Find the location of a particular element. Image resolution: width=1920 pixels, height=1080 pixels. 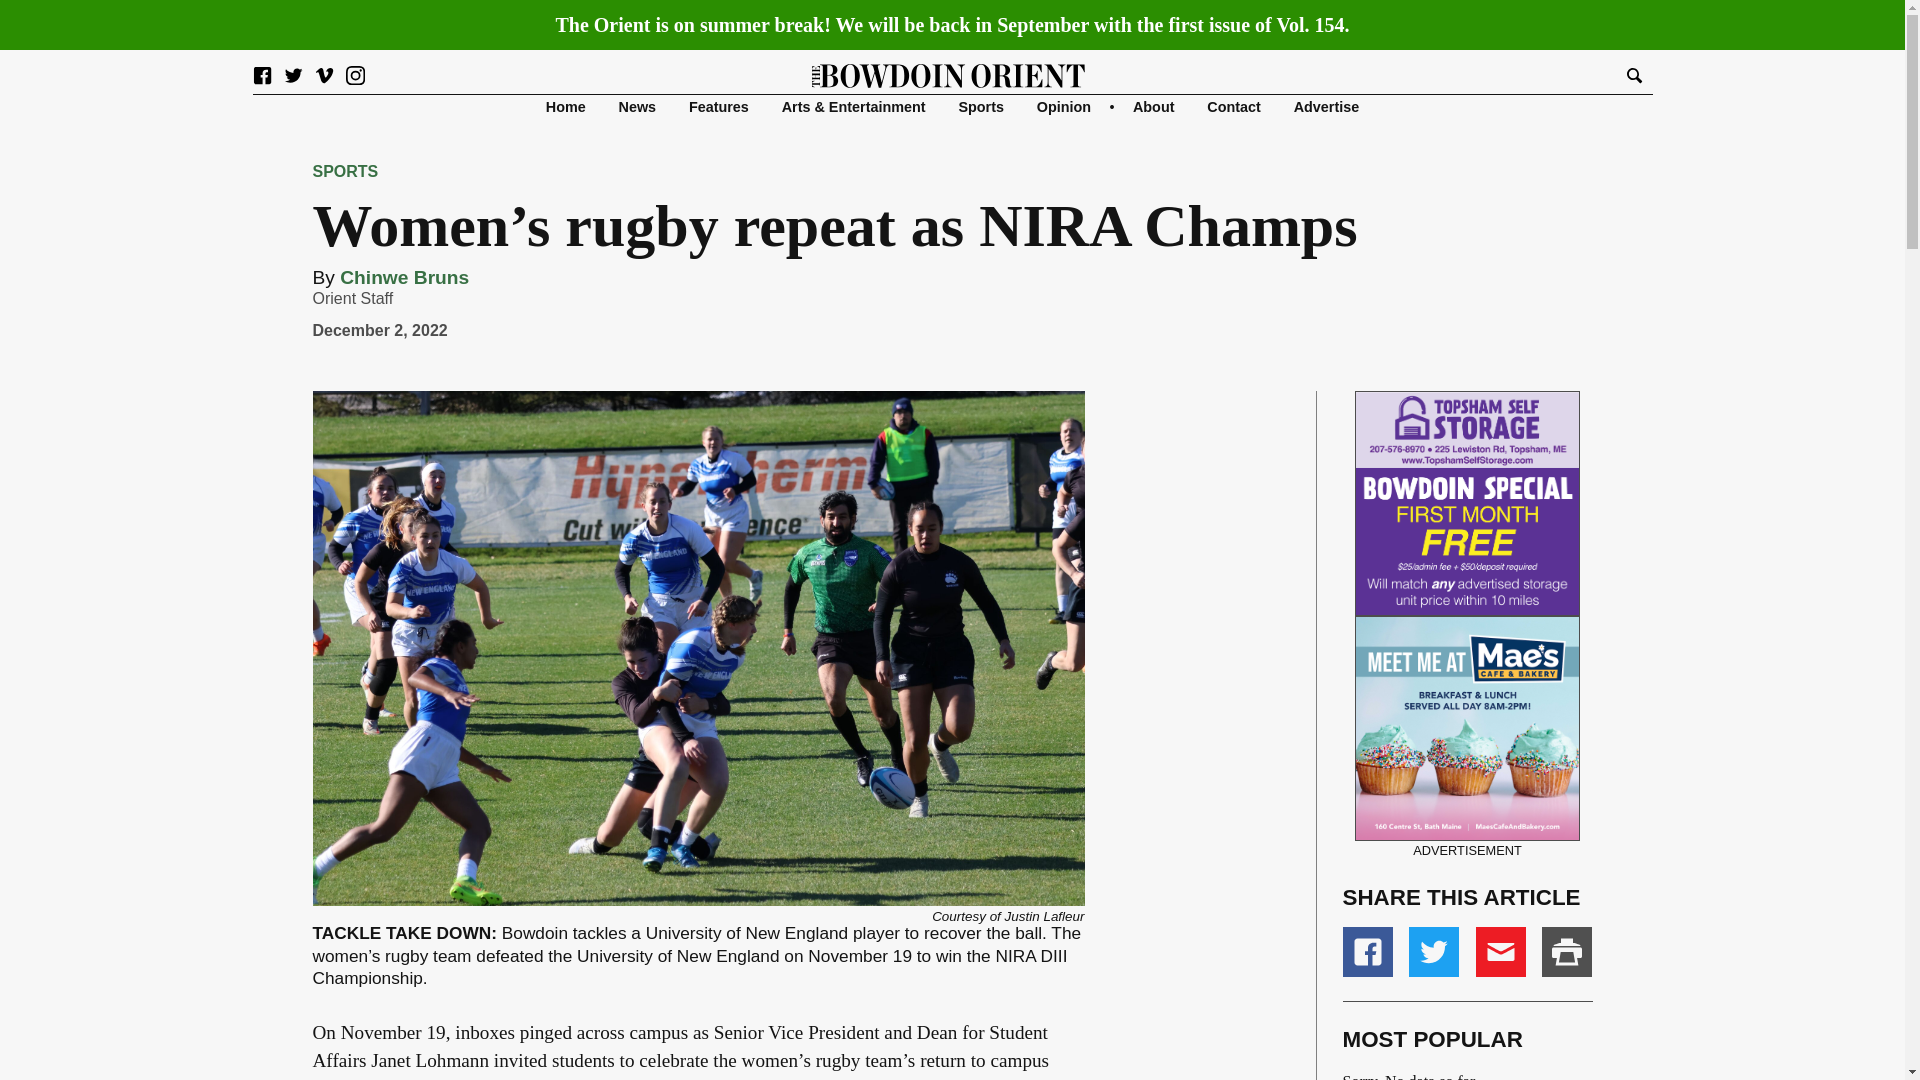

Sports is located at coordinates (981, 106).